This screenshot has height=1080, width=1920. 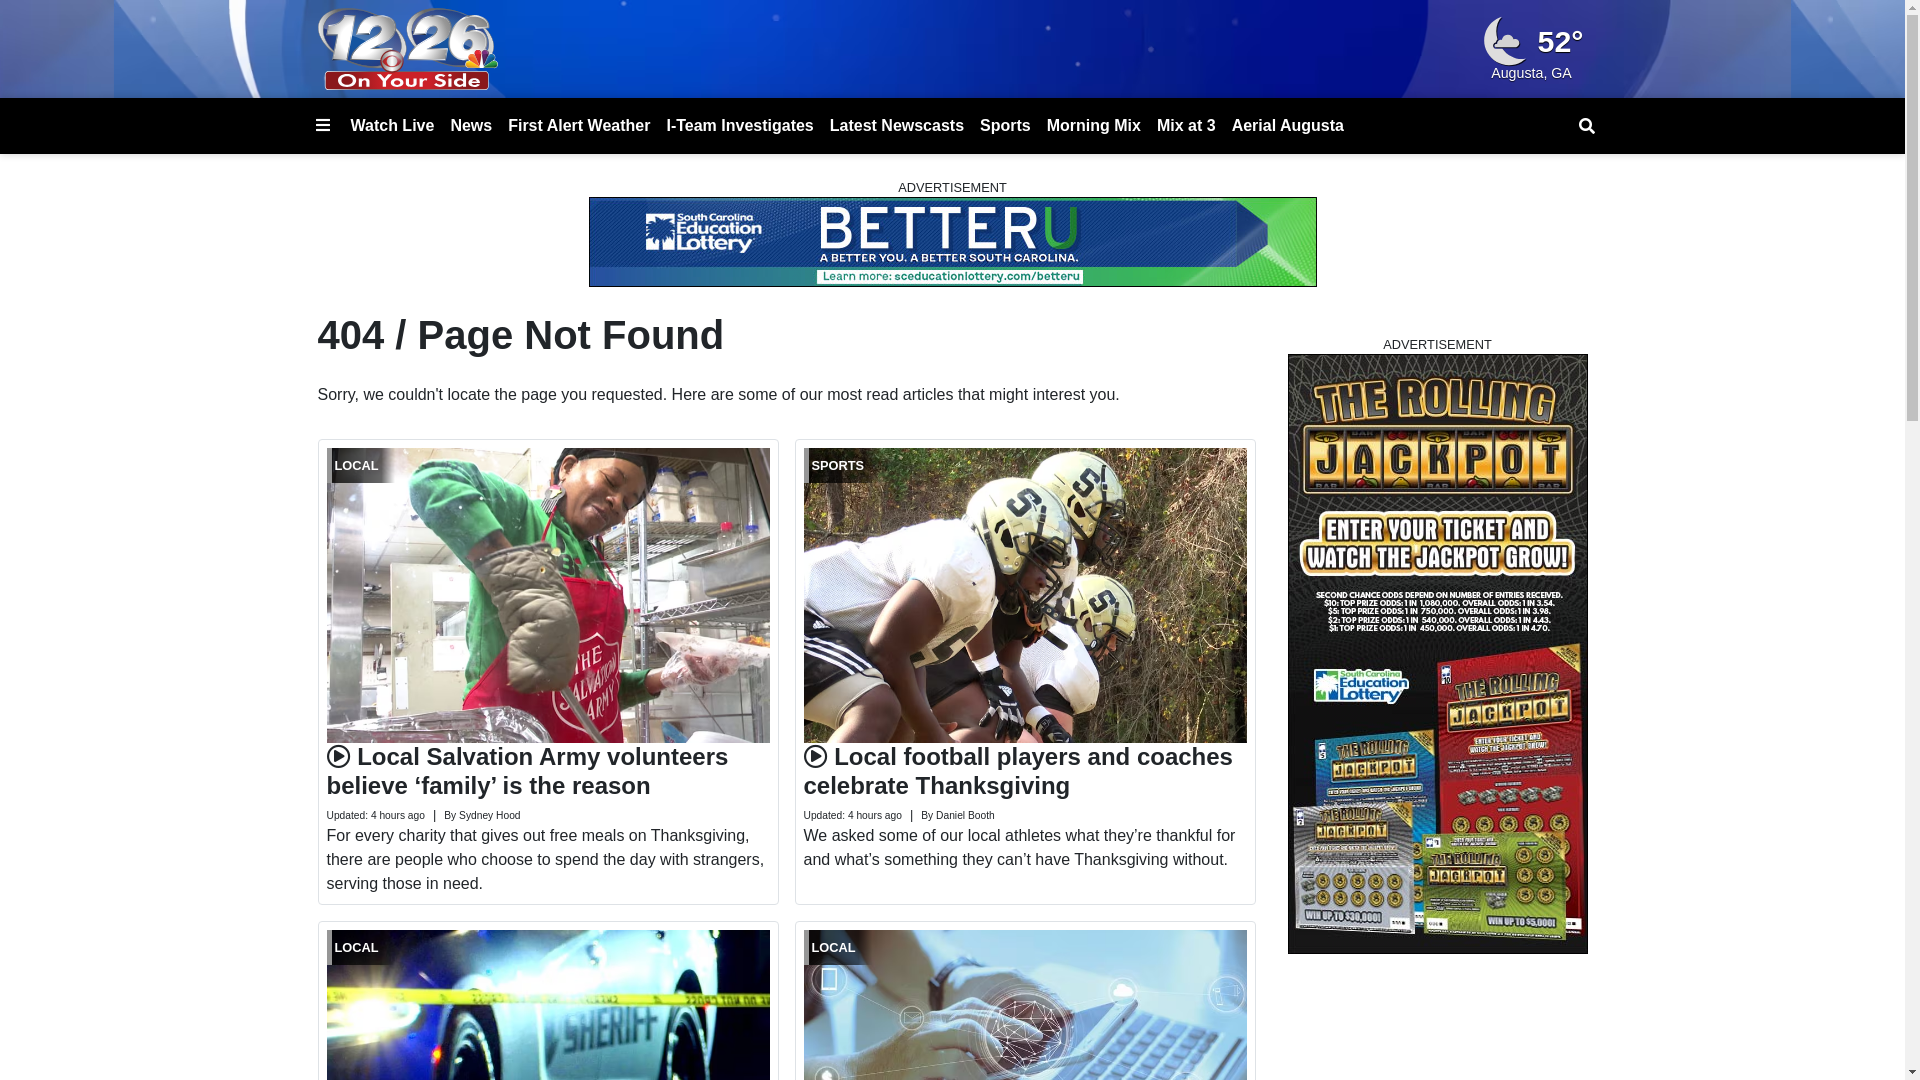 I want to click on Morning Mix, so click(x=1094, y=126).